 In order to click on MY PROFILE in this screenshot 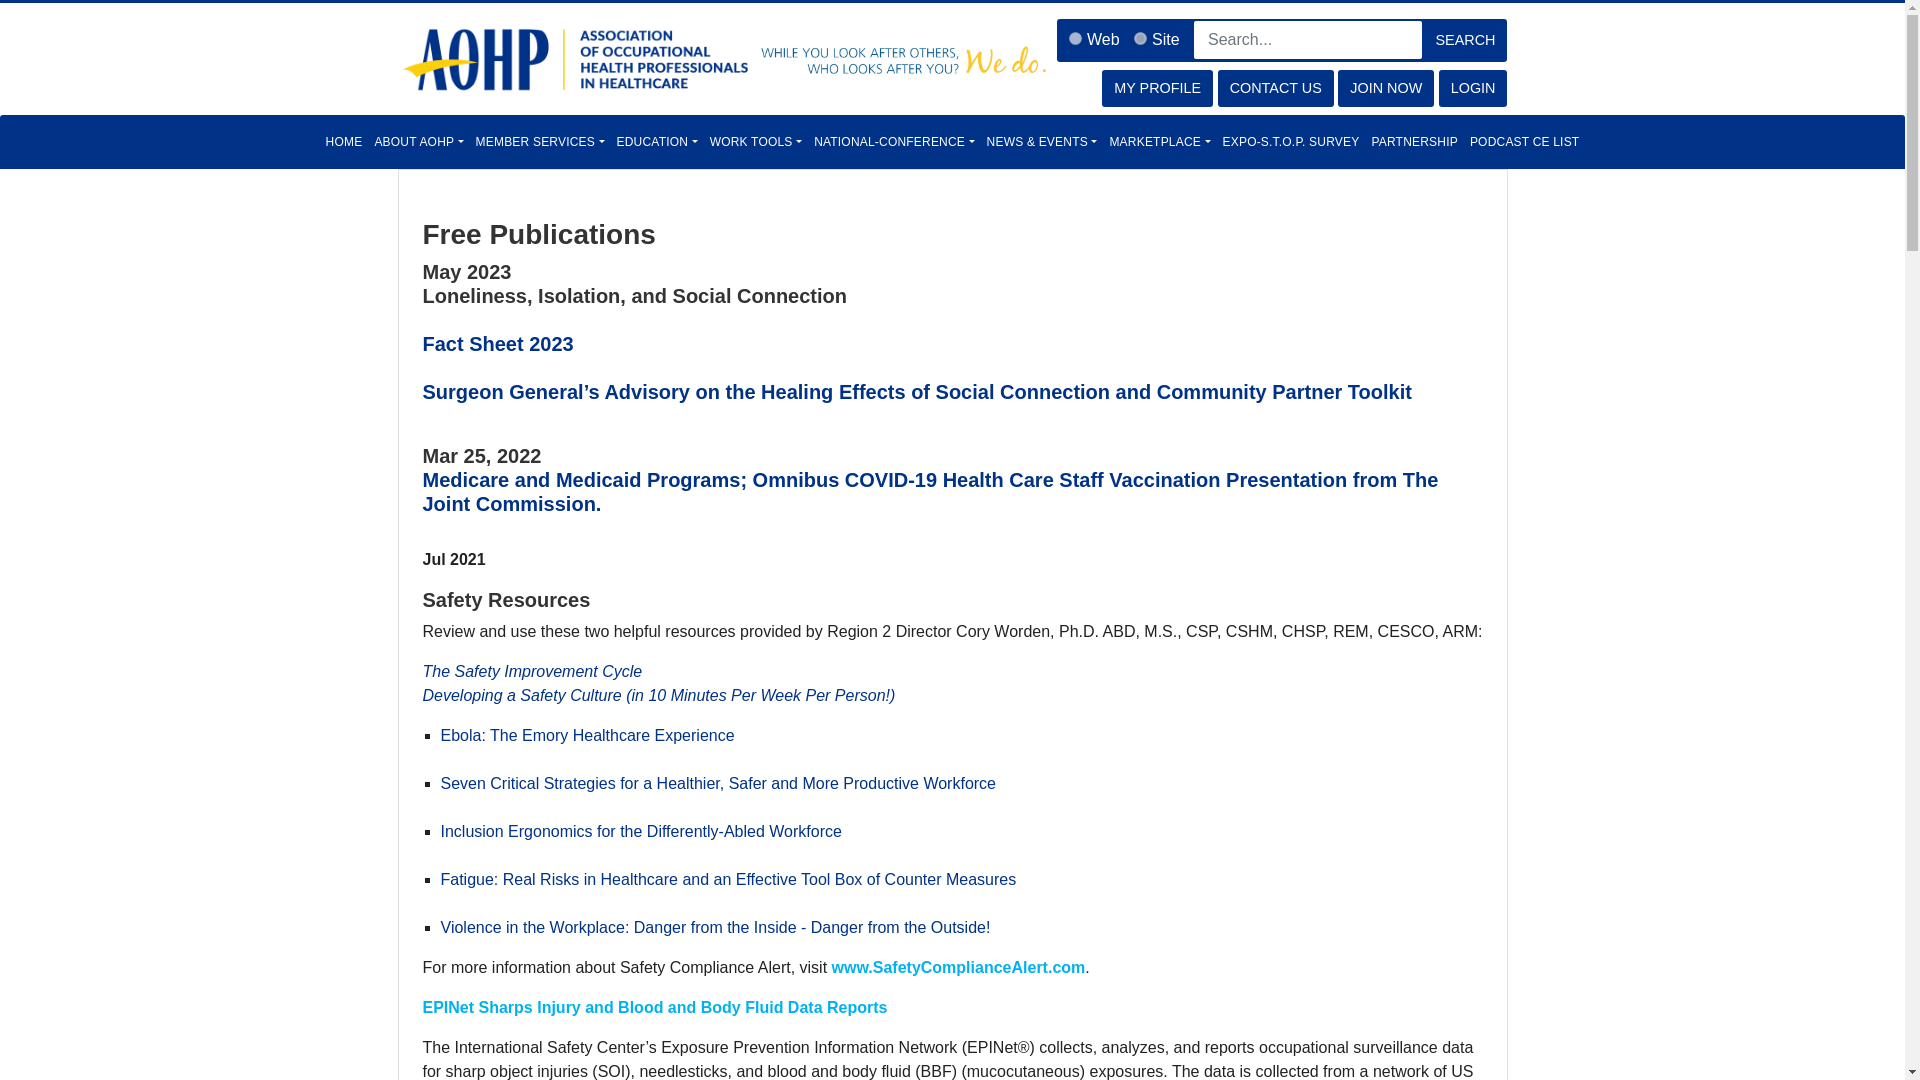, I will do `click(1158, 89)`.